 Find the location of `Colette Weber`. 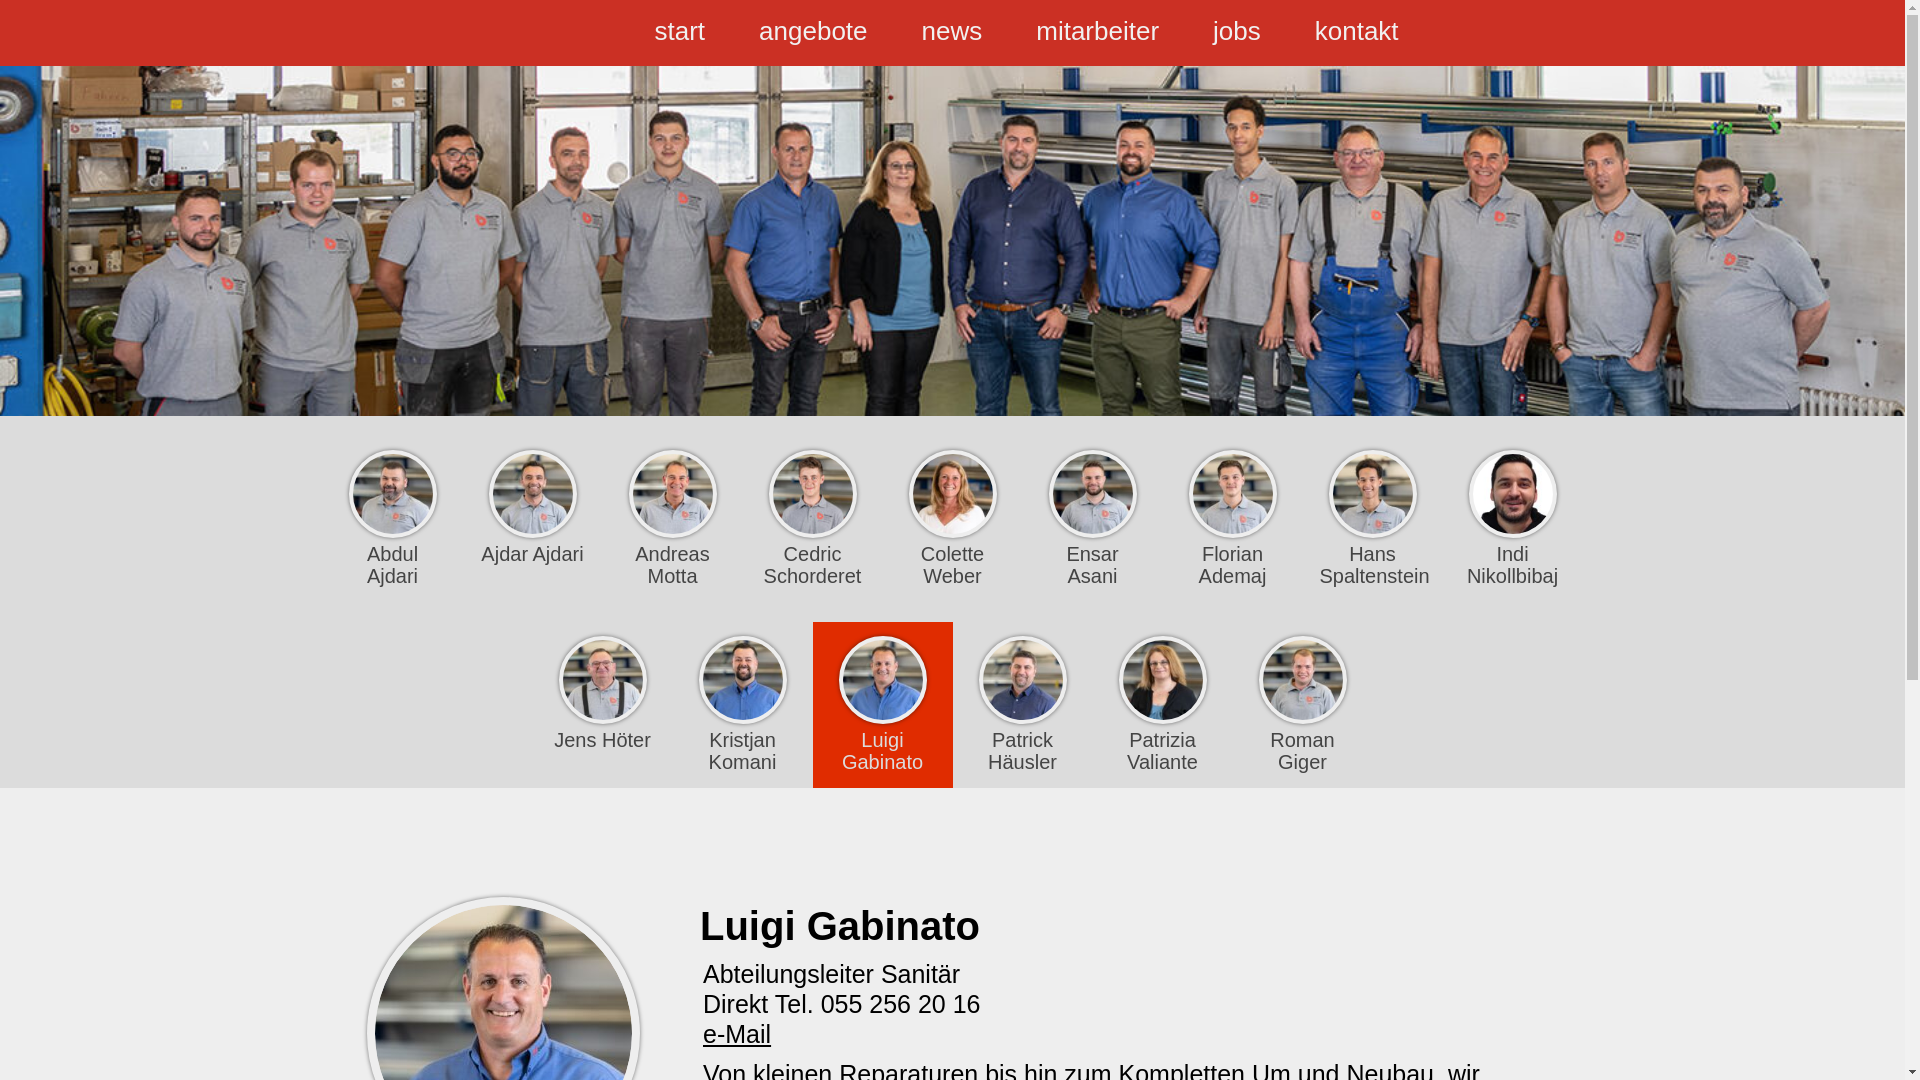

Colette Weber is located at coordinates (952, 519).